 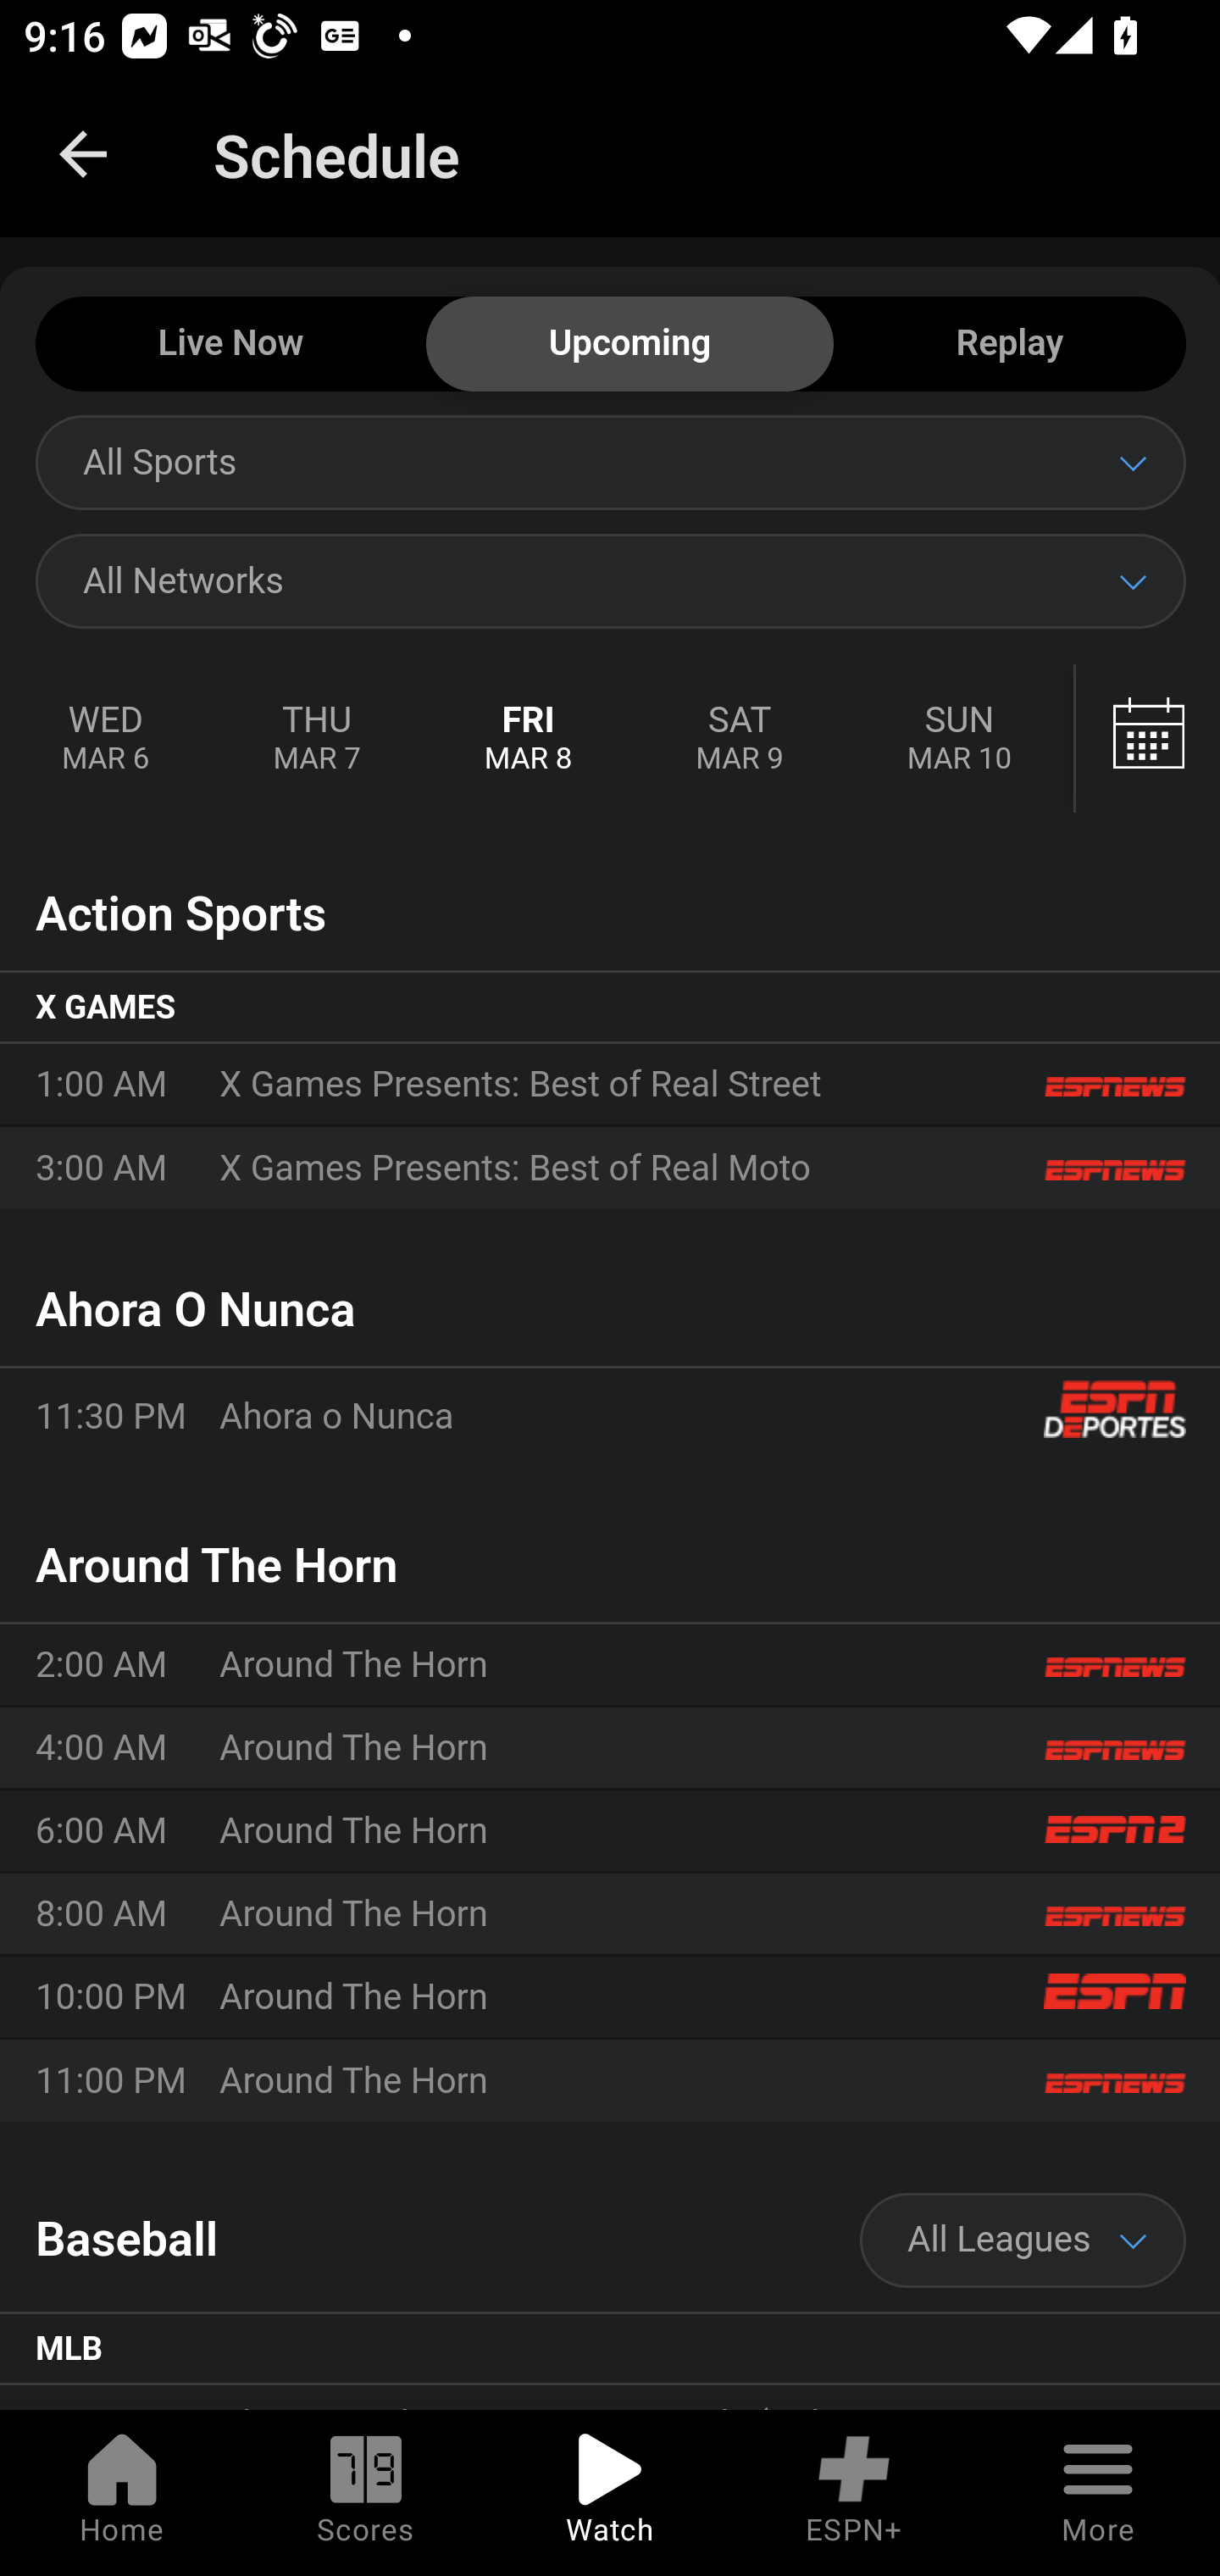 I want to click on Home, so click(x=122, y=2493).